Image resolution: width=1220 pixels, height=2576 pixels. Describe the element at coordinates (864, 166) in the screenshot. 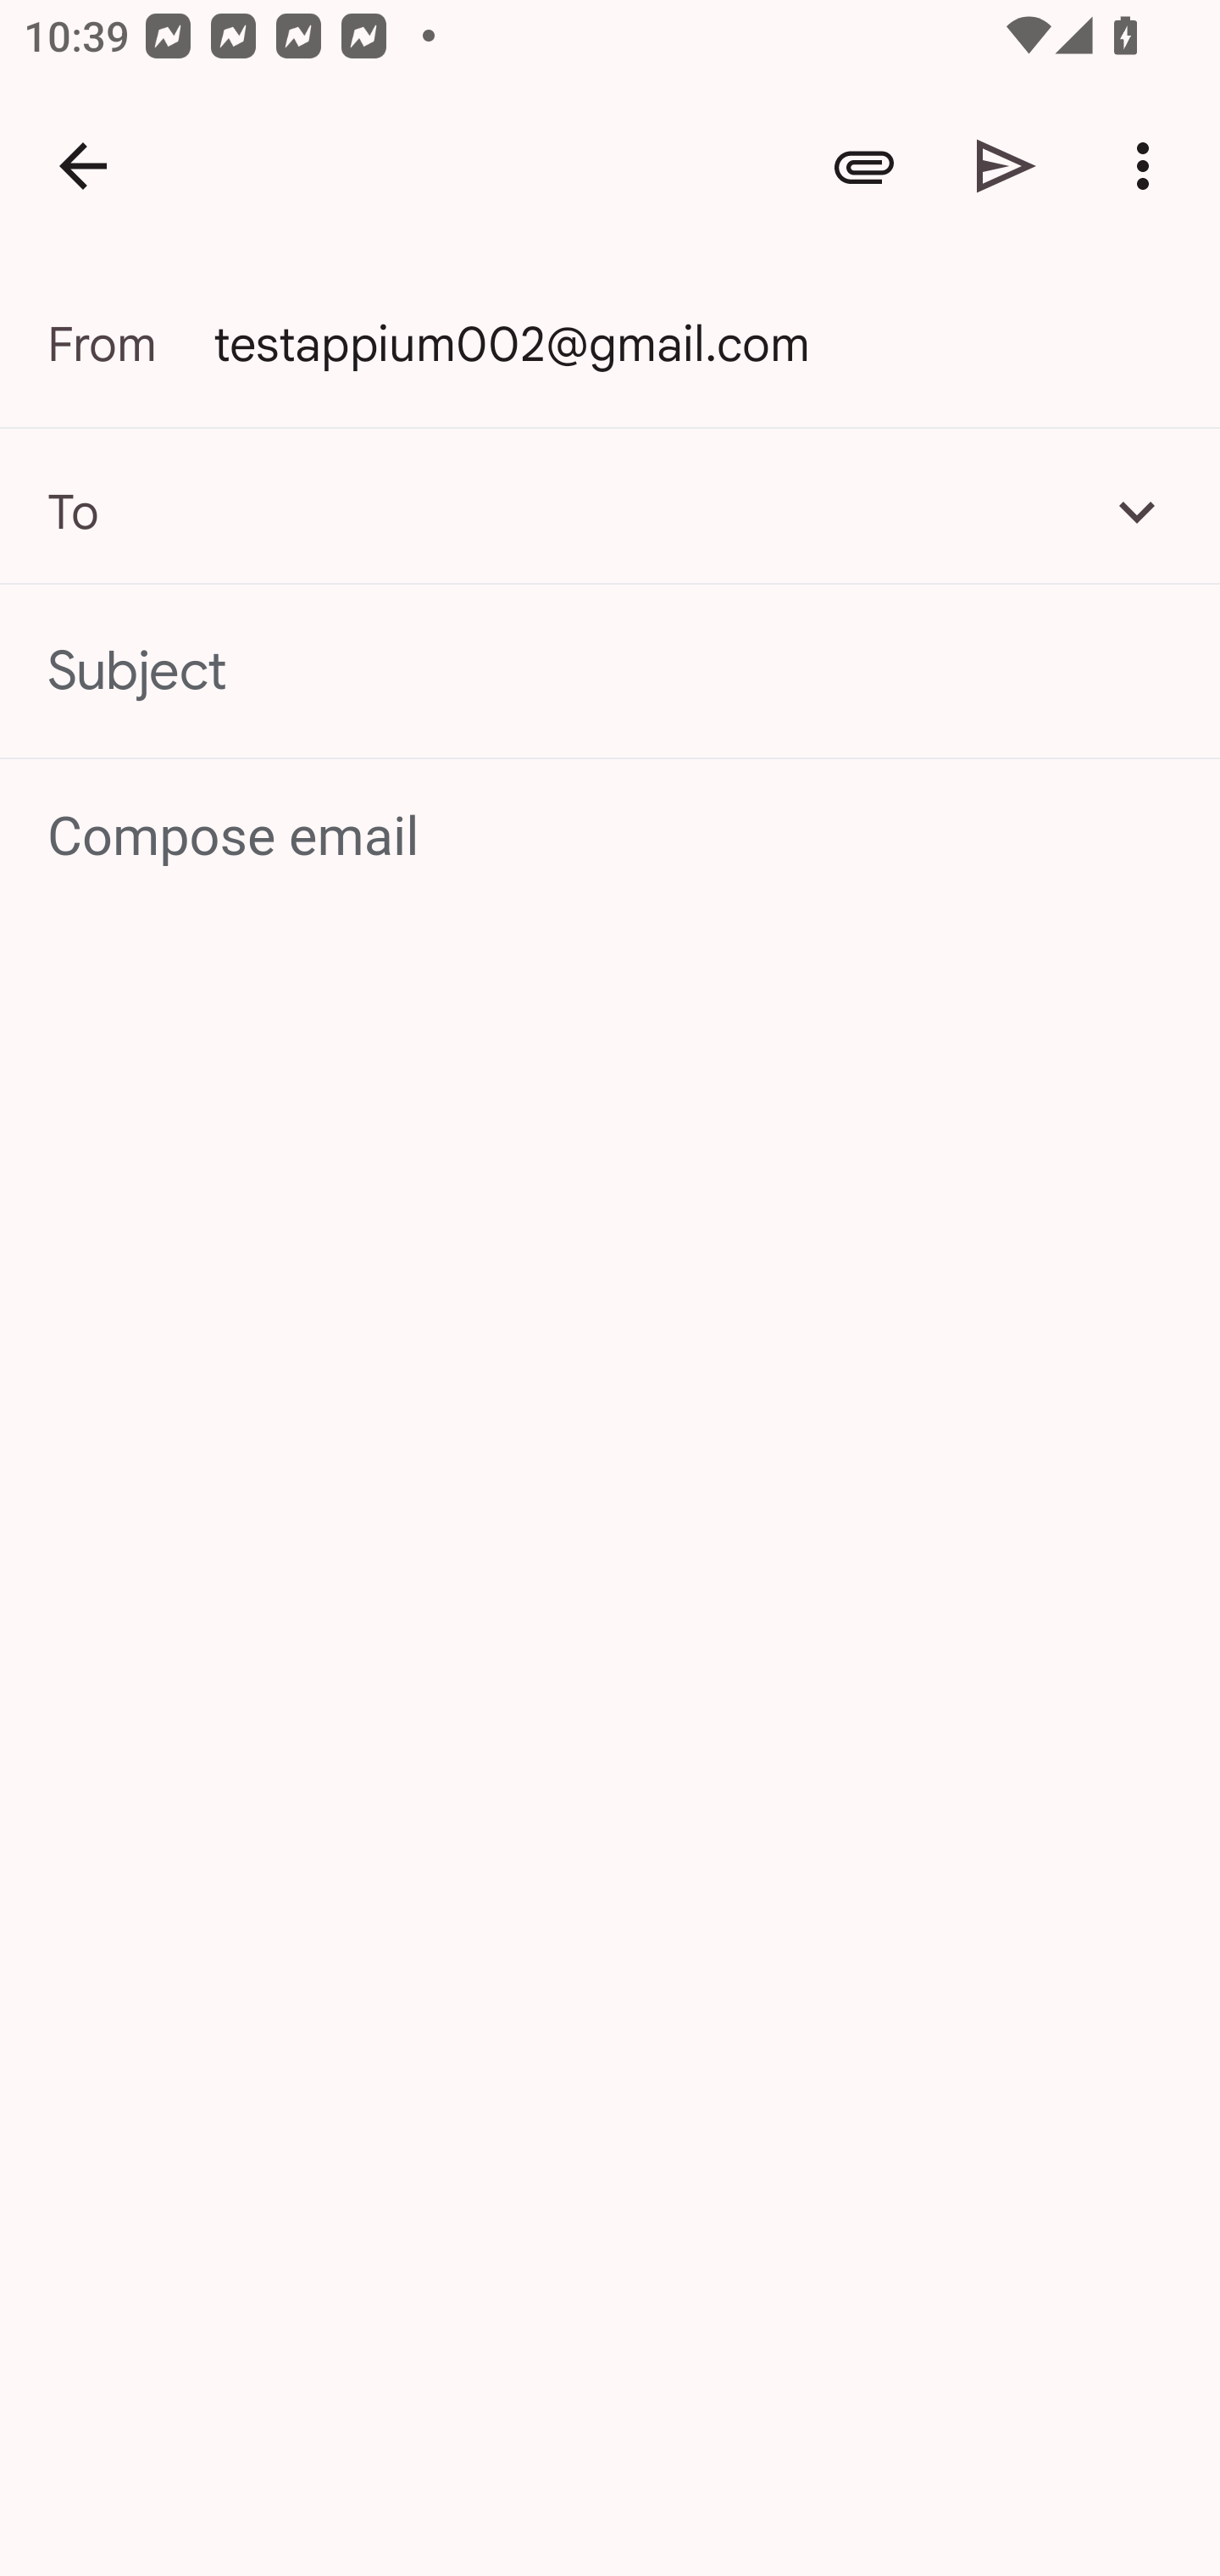

I see `Attach file` at that location.